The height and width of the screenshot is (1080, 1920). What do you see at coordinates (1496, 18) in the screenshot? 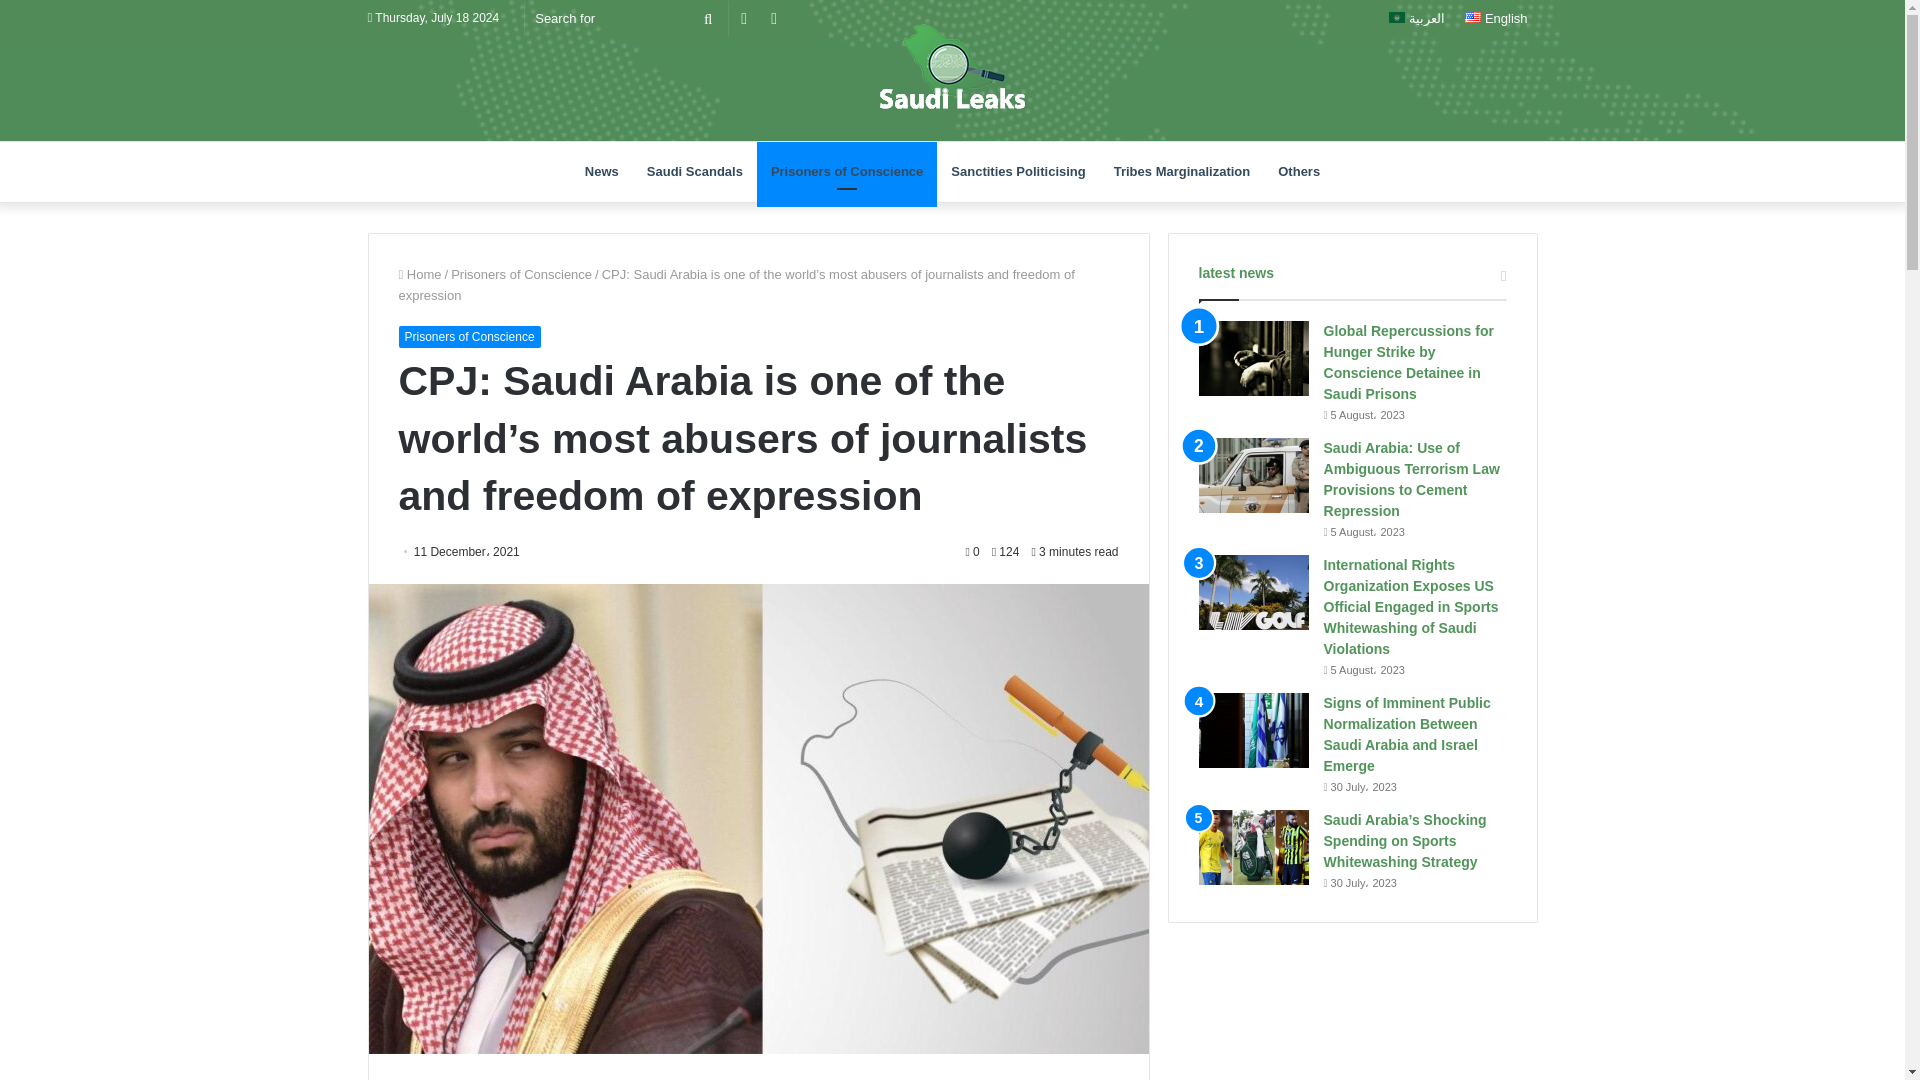
I see `English` at bounding box center [1496, 18].